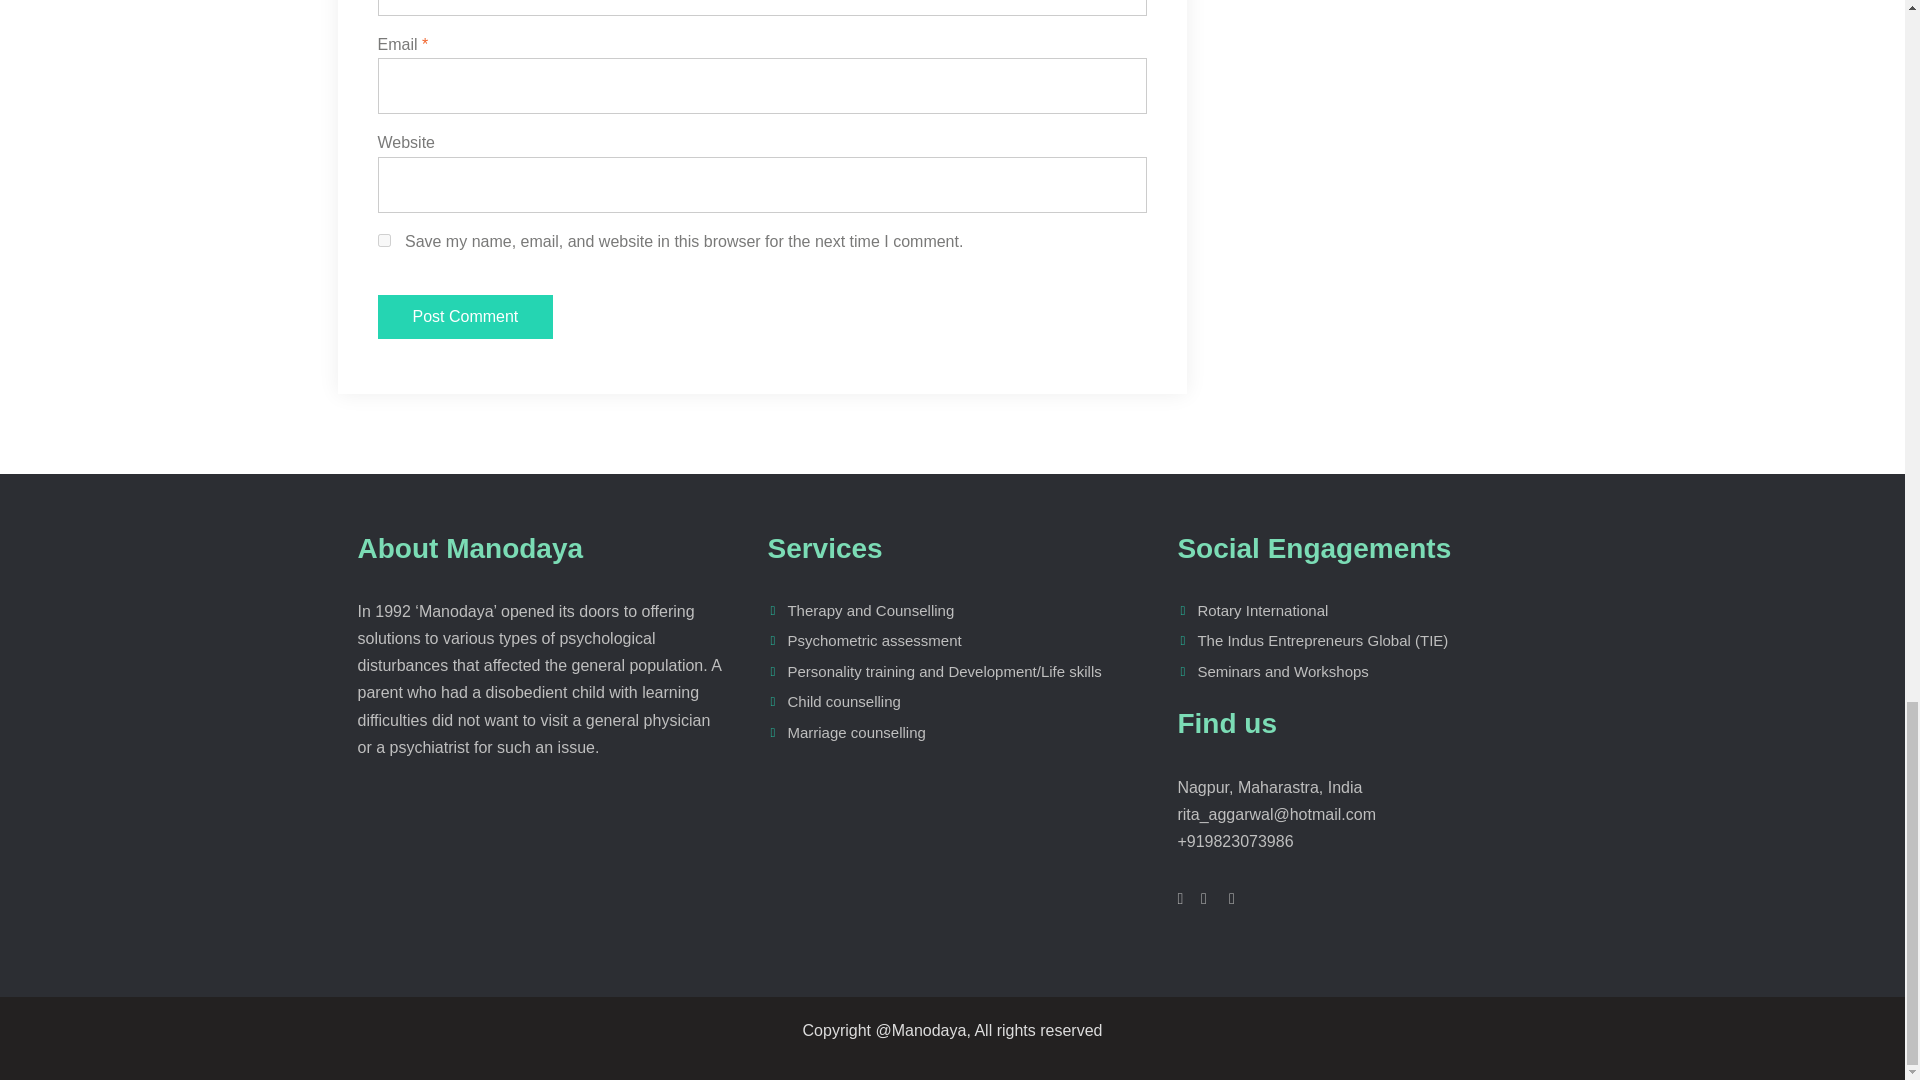 Image resolution: width=1920 pixels, height=1080 pixels. I want to click on Post Comment, so click(466, 316).